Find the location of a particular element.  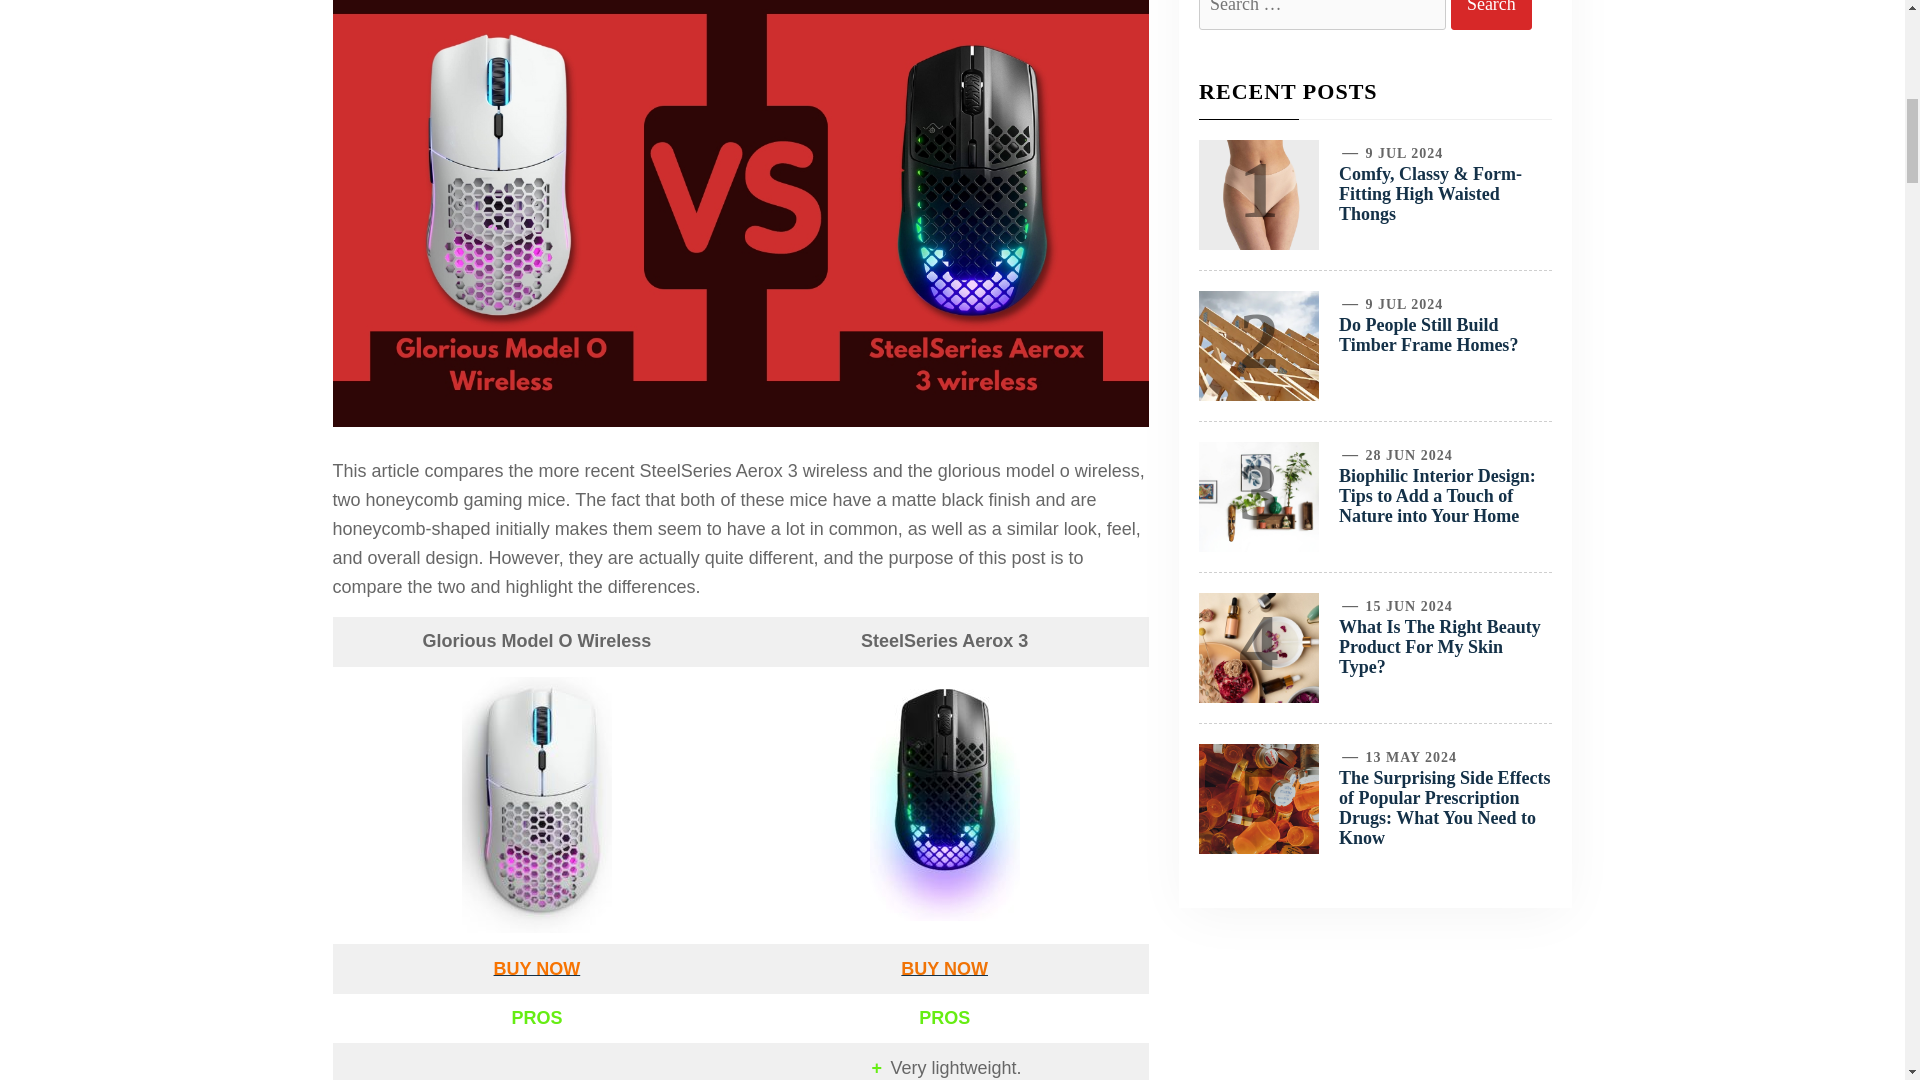

Search is located at coordinates (1492, 15).